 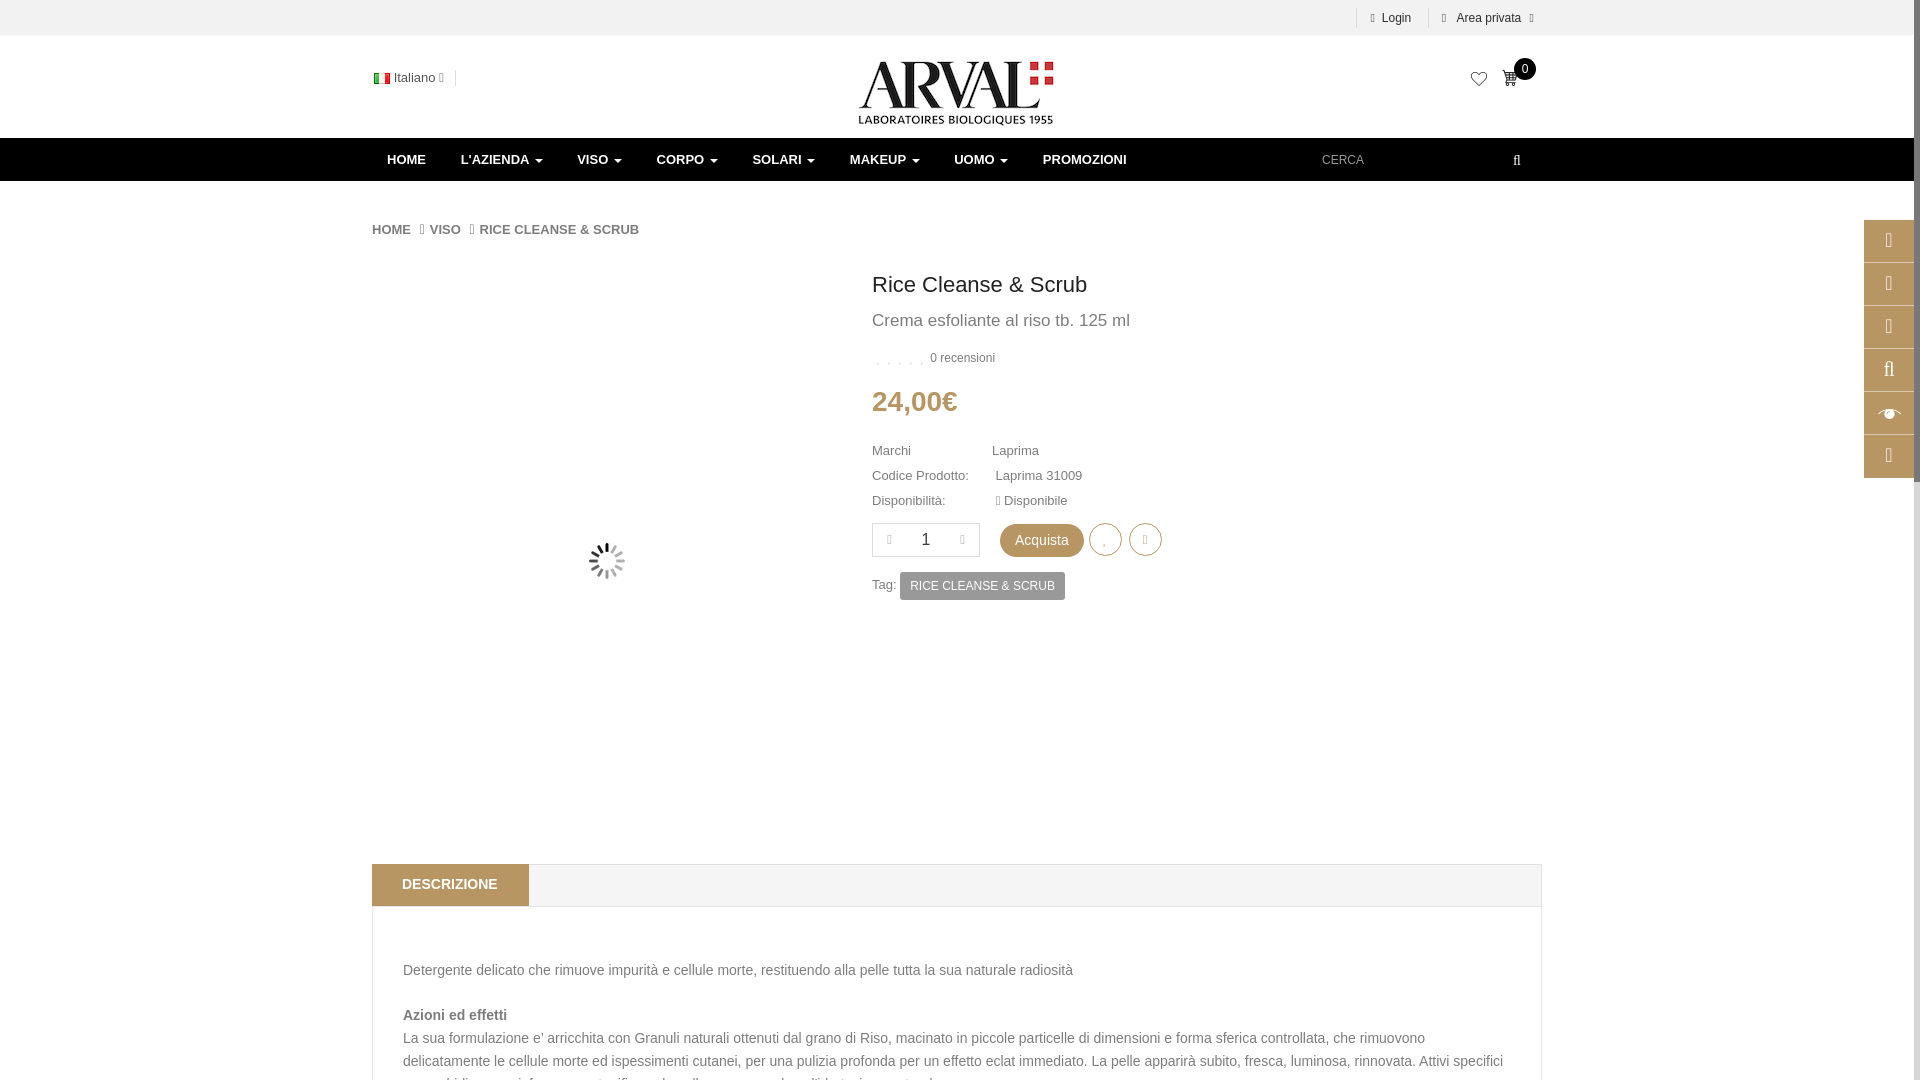 I want to click on 1, so click(x=926, y=540).